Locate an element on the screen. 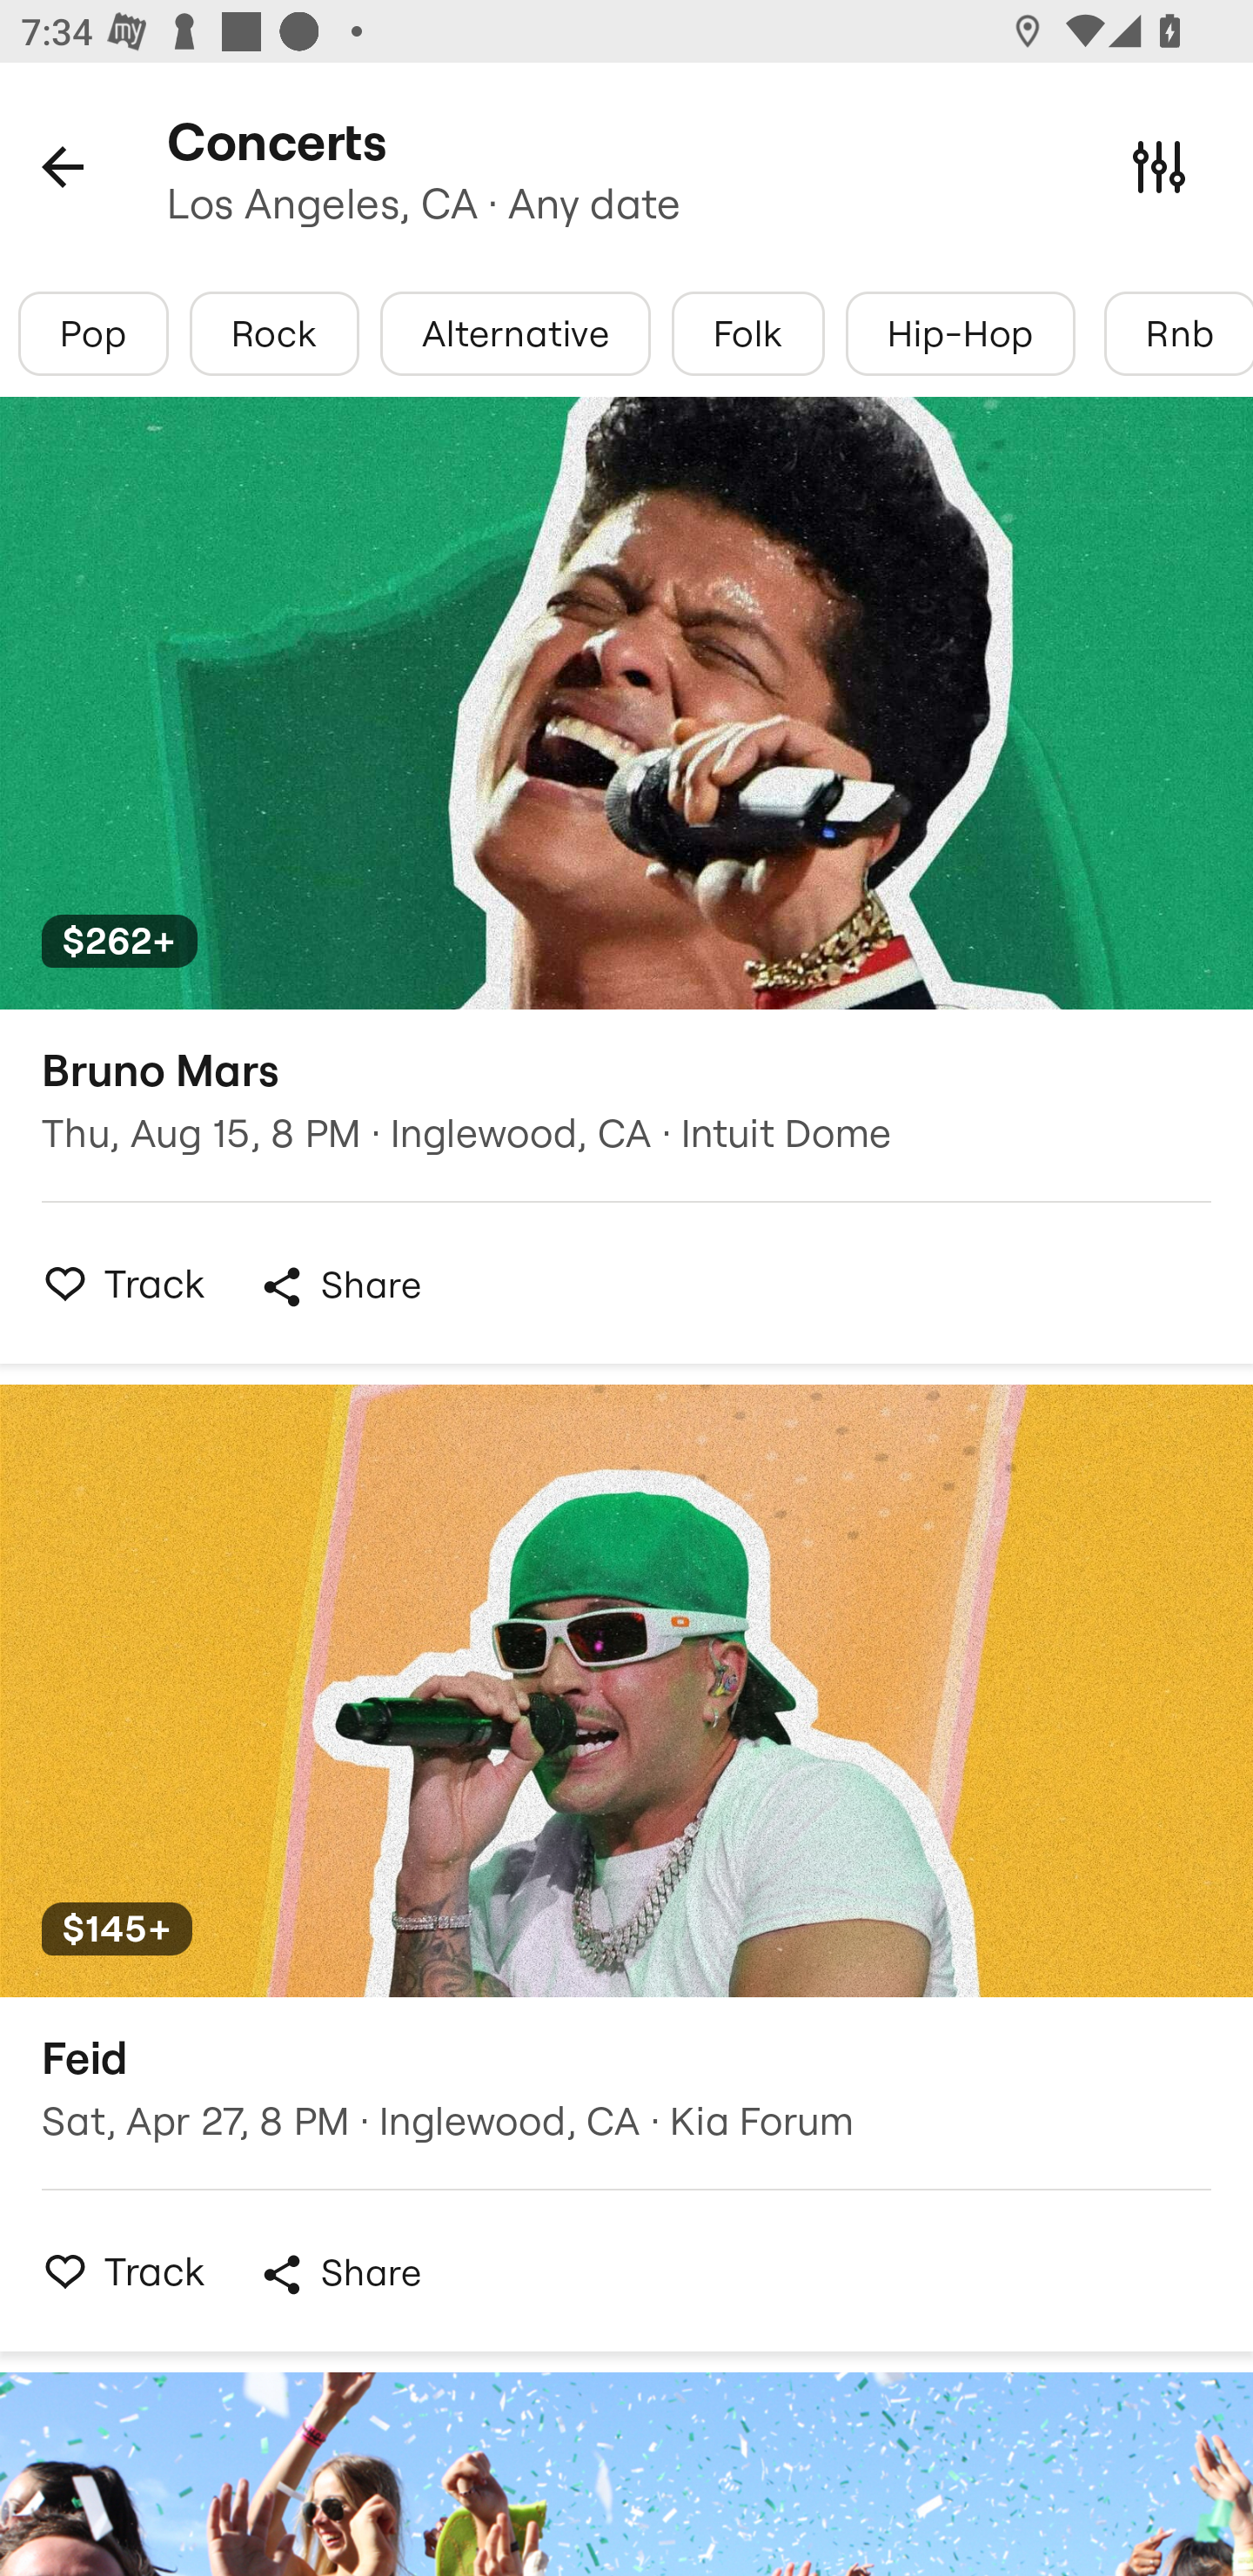 Image resolution: width=1253 pixels, height=2576 pixels. Track is located at coordinates (116, 1283).